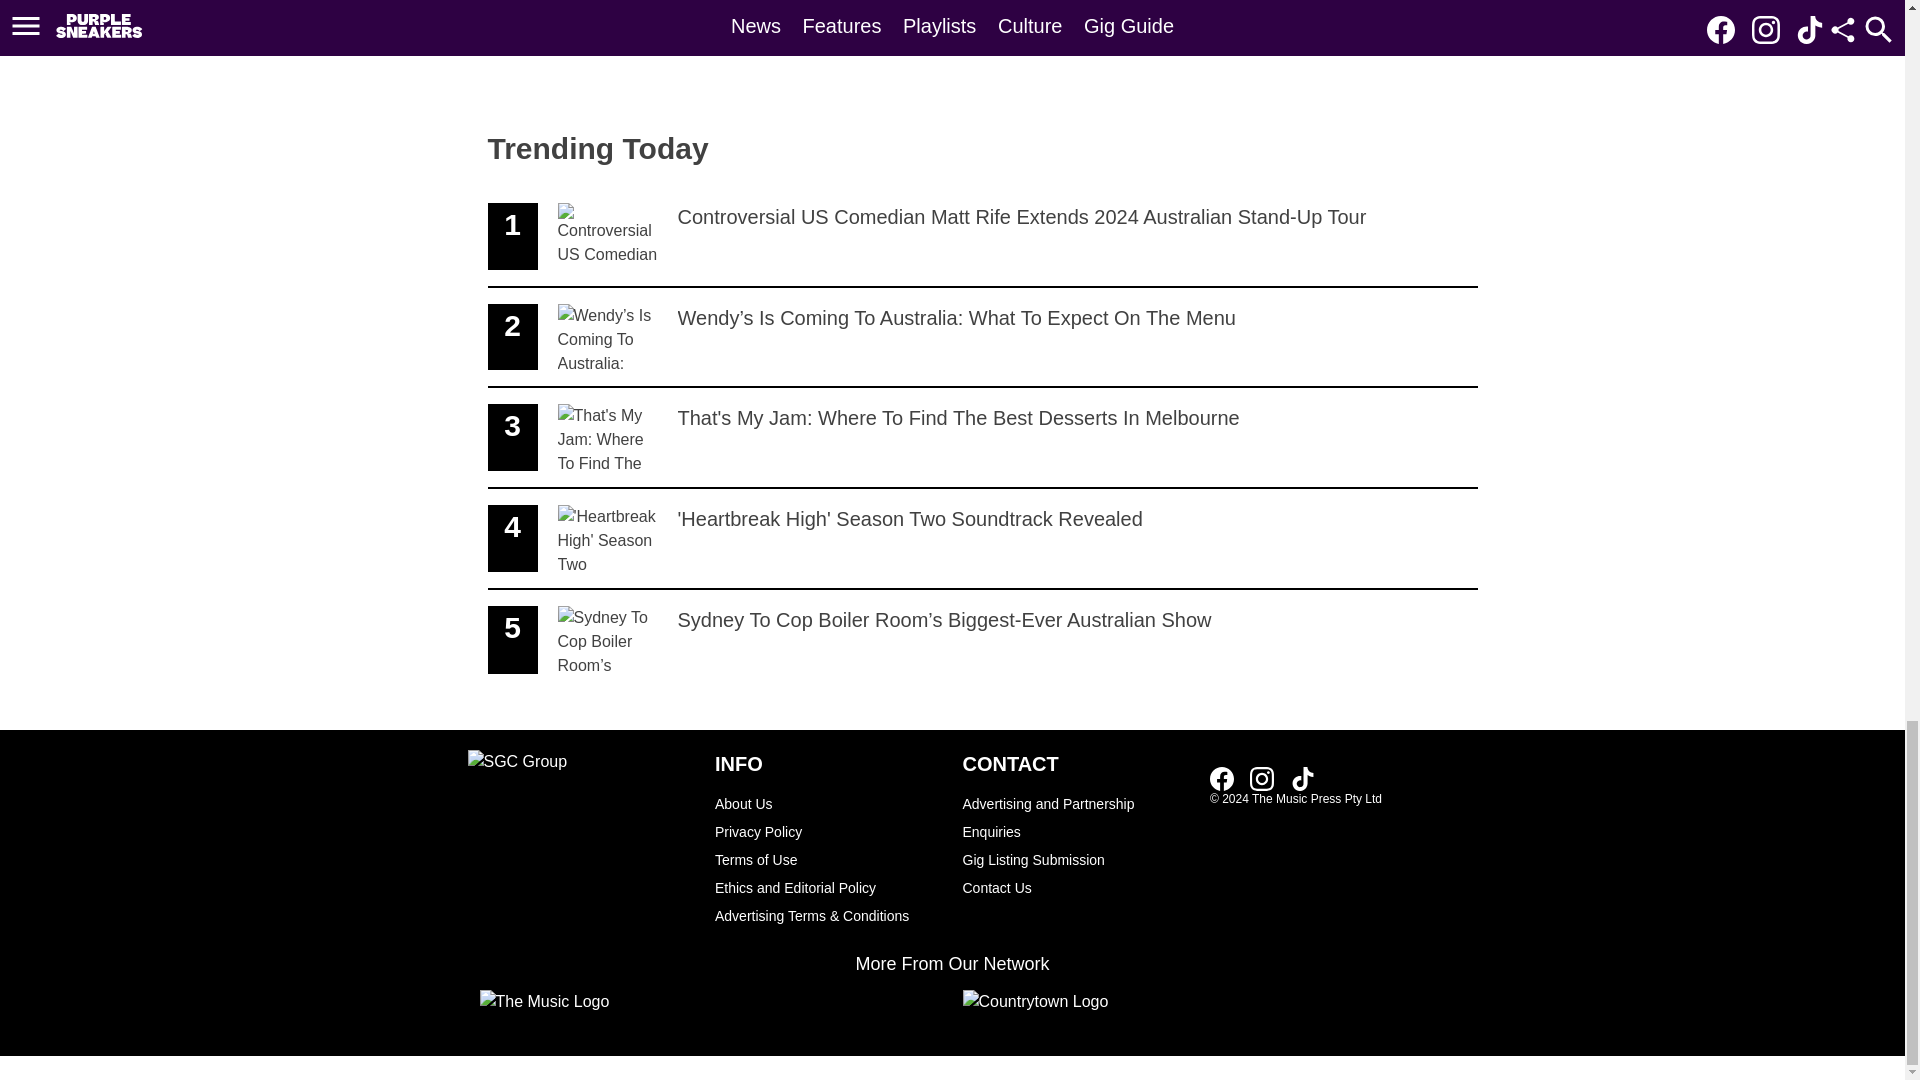 Image resolution: width=1920 pixels, height=1080 pixels. I want to click on About Us, so click(828, 803).